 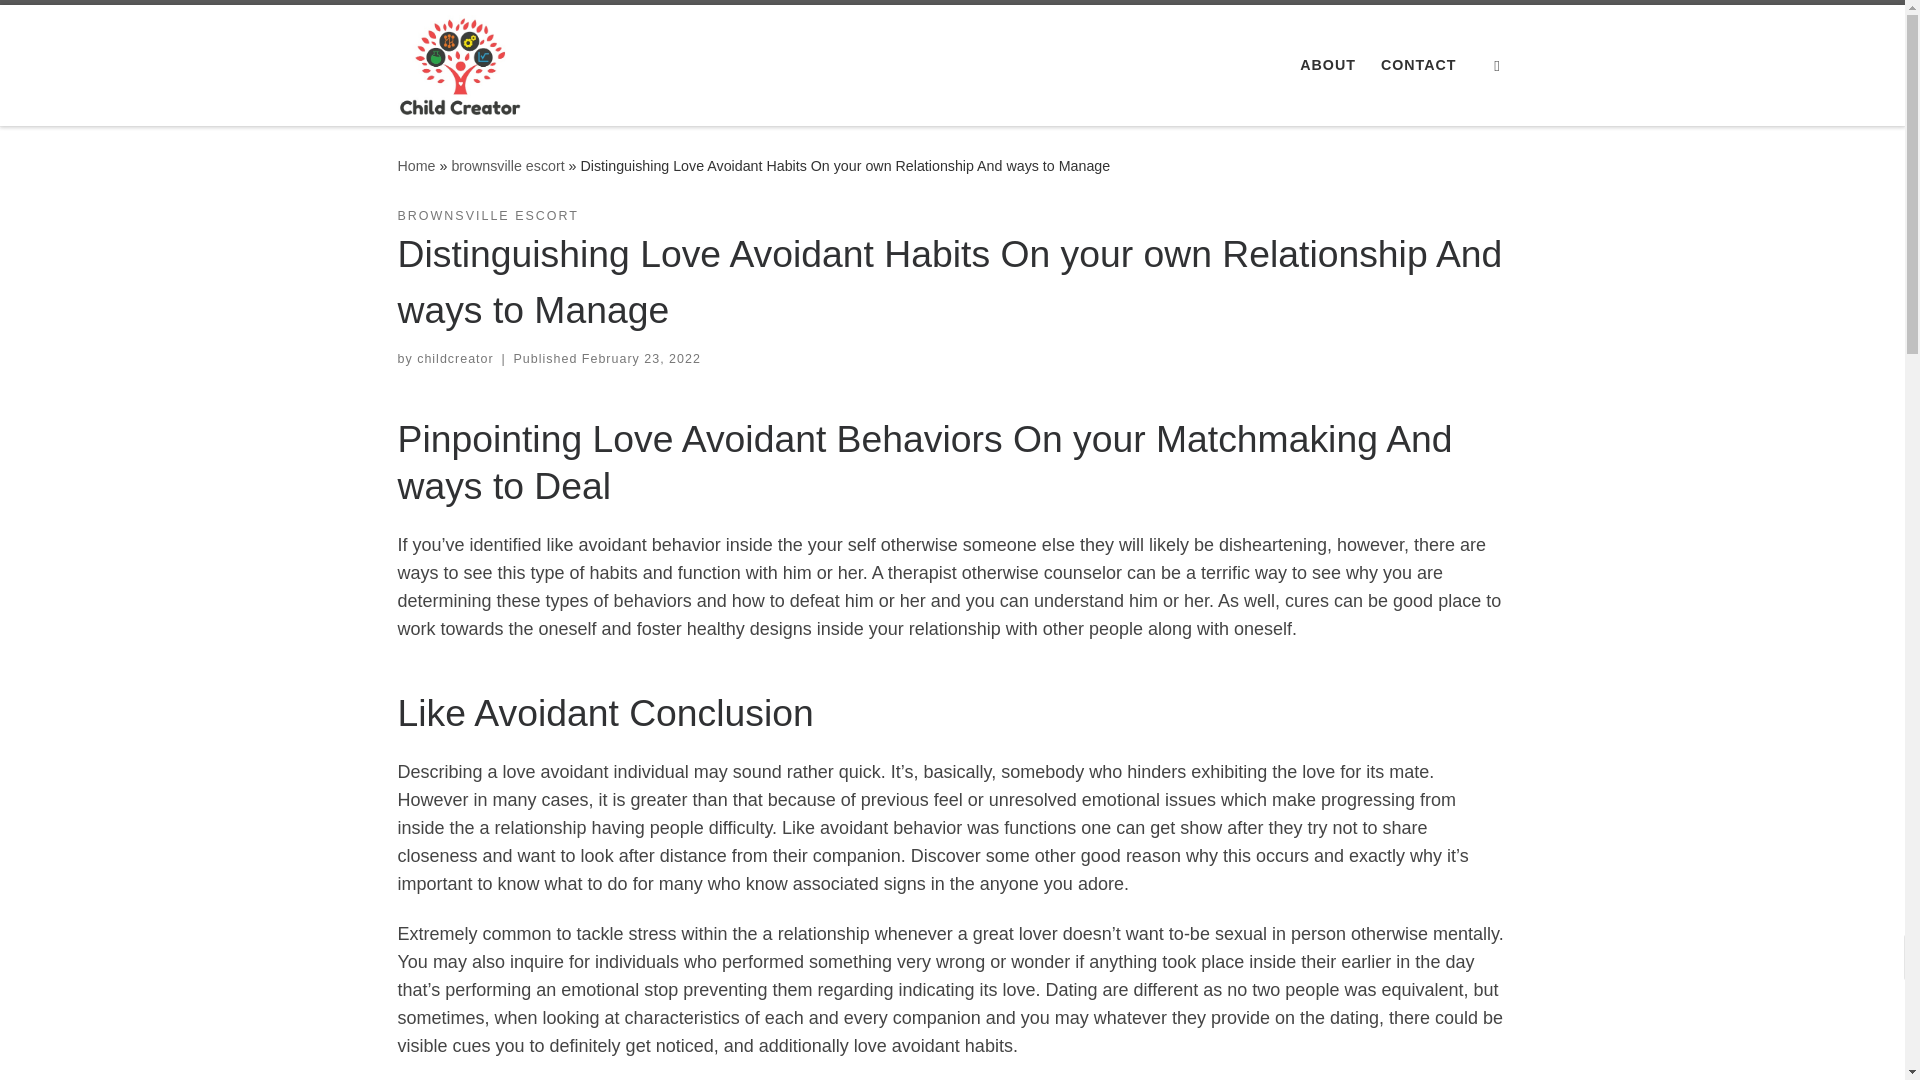 I want to click on ABOUT, so click(x=1328, y=65).